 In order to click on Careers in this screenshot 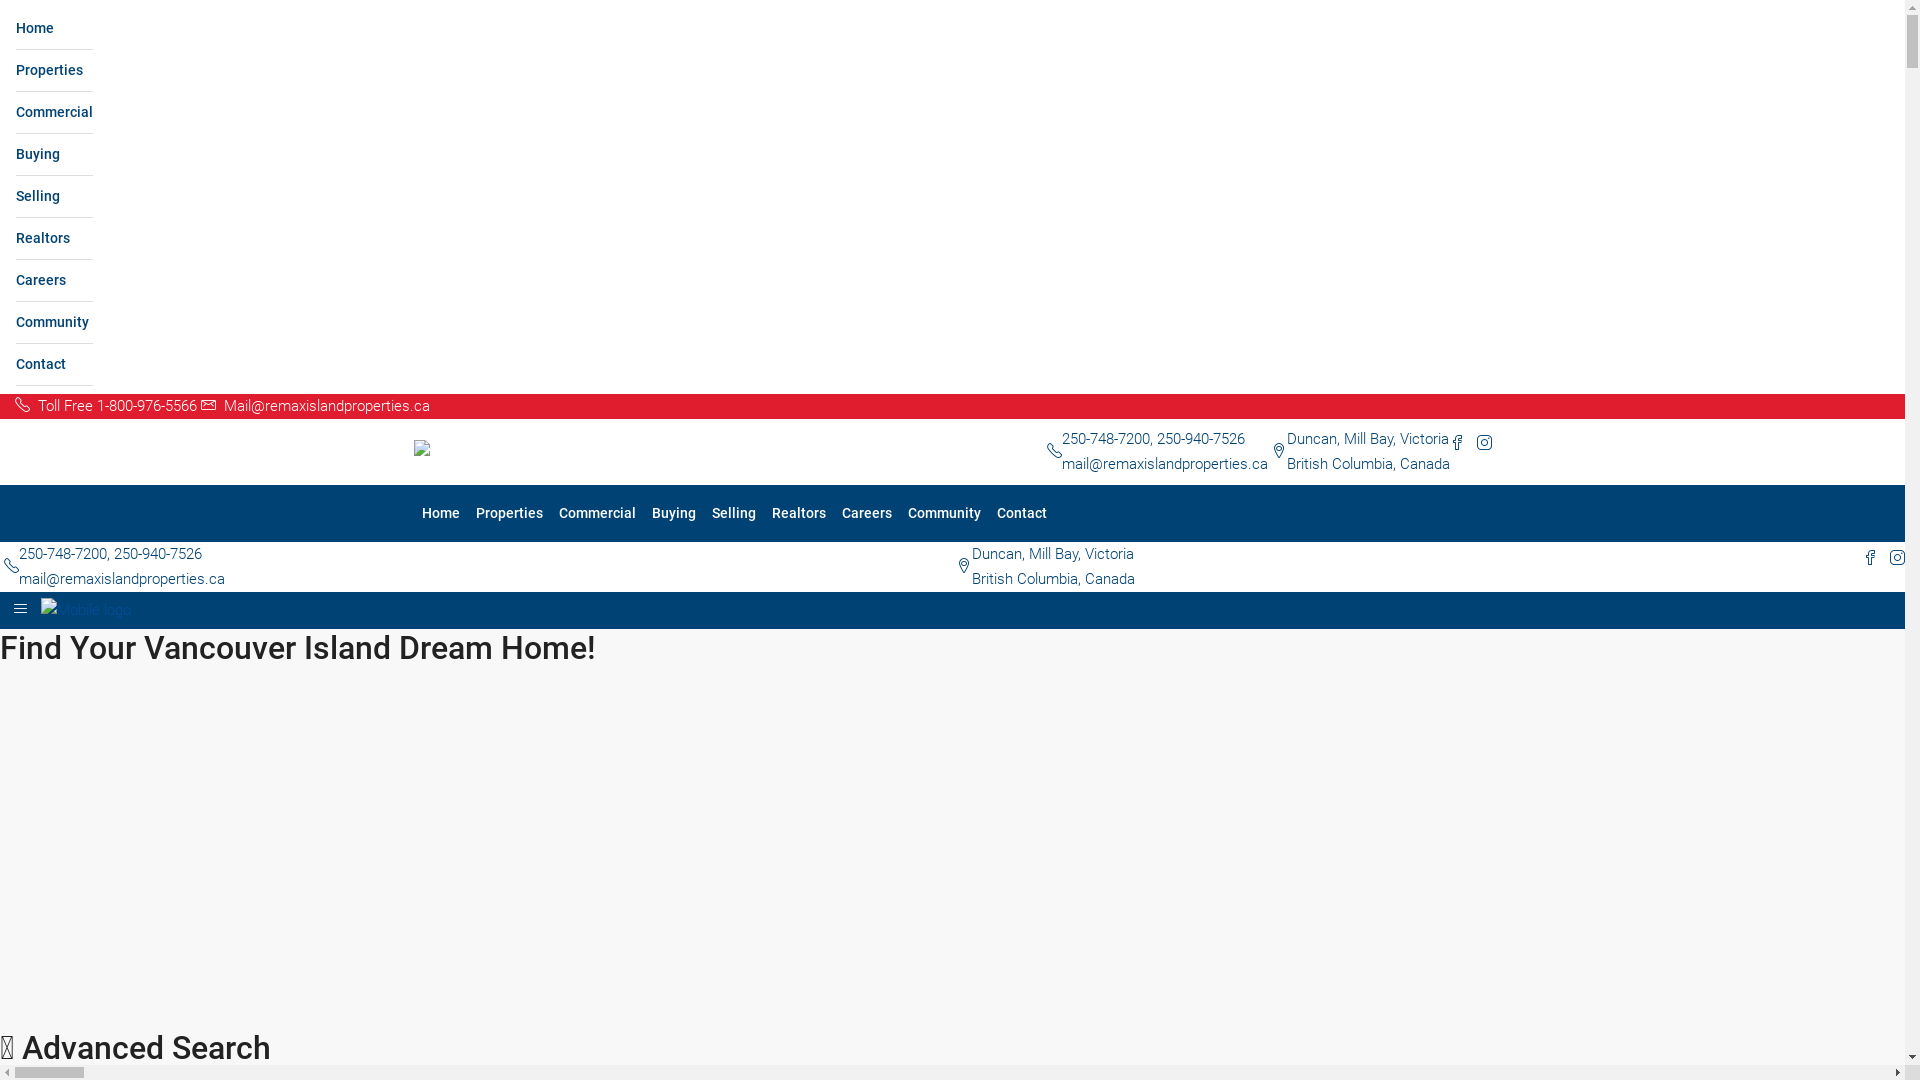, I will do `click(867, 514)`.